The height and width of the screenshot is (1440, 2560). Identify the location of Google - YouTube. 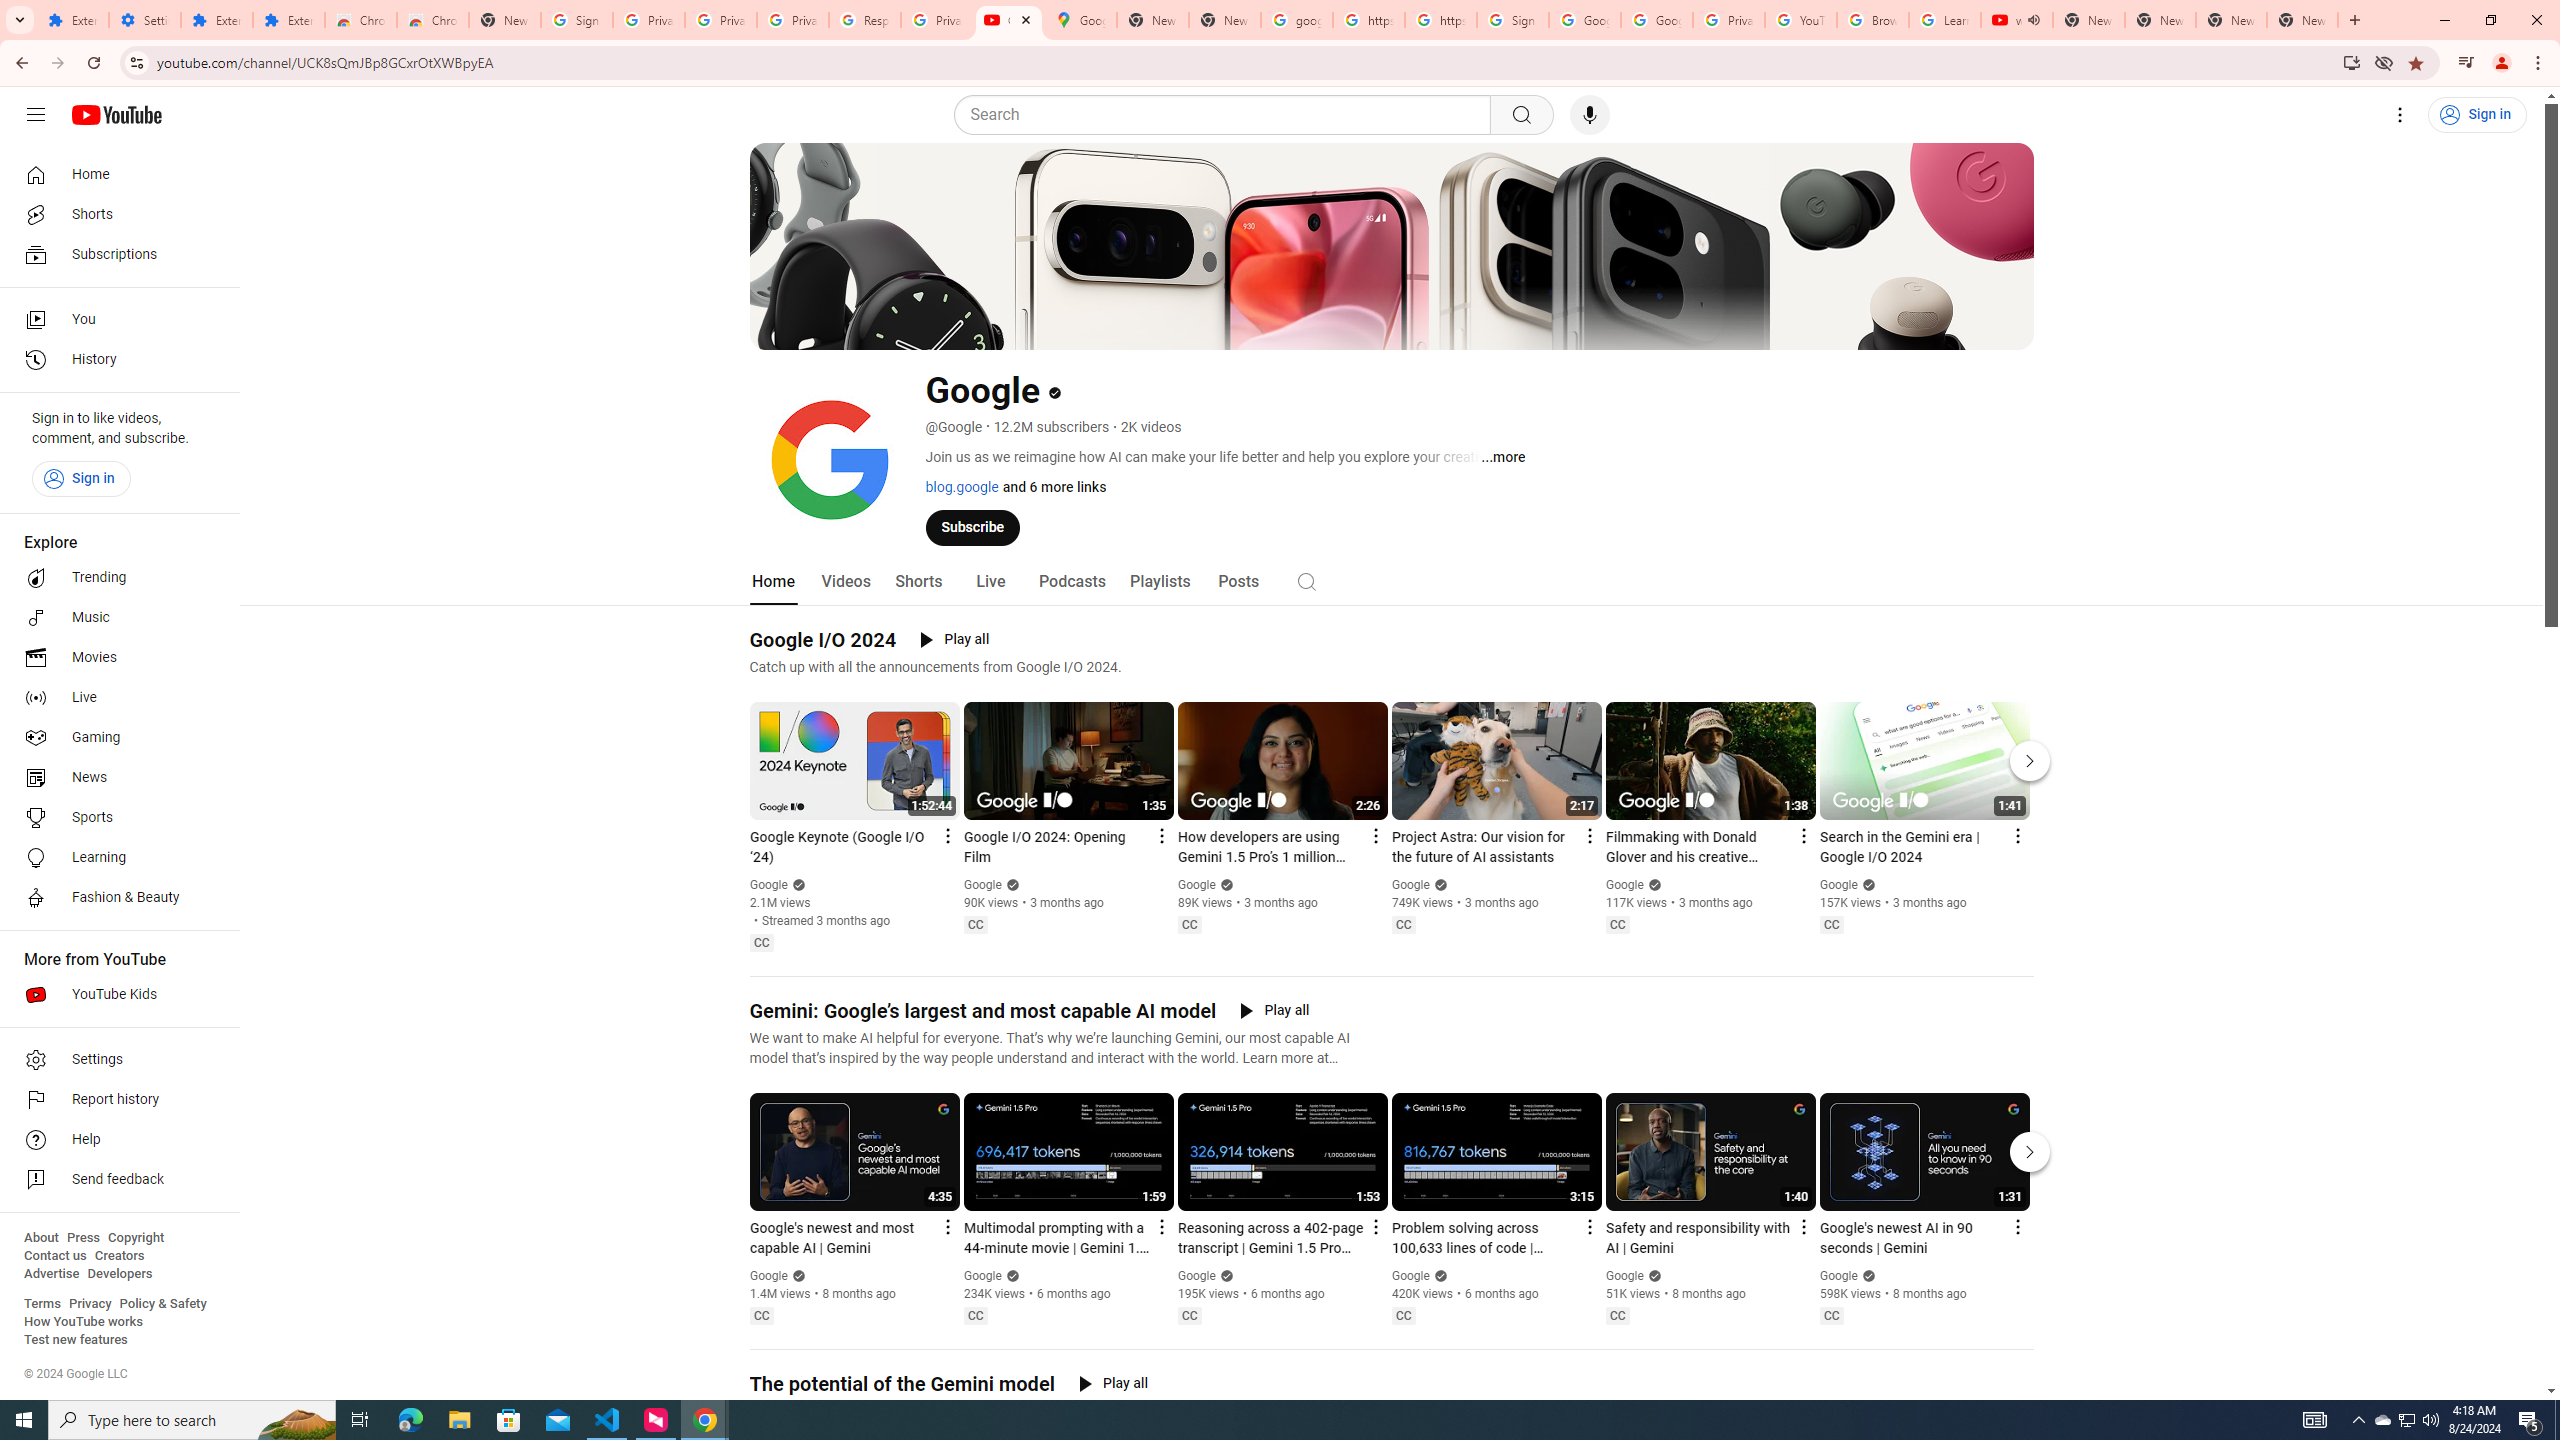
(1010, 20).